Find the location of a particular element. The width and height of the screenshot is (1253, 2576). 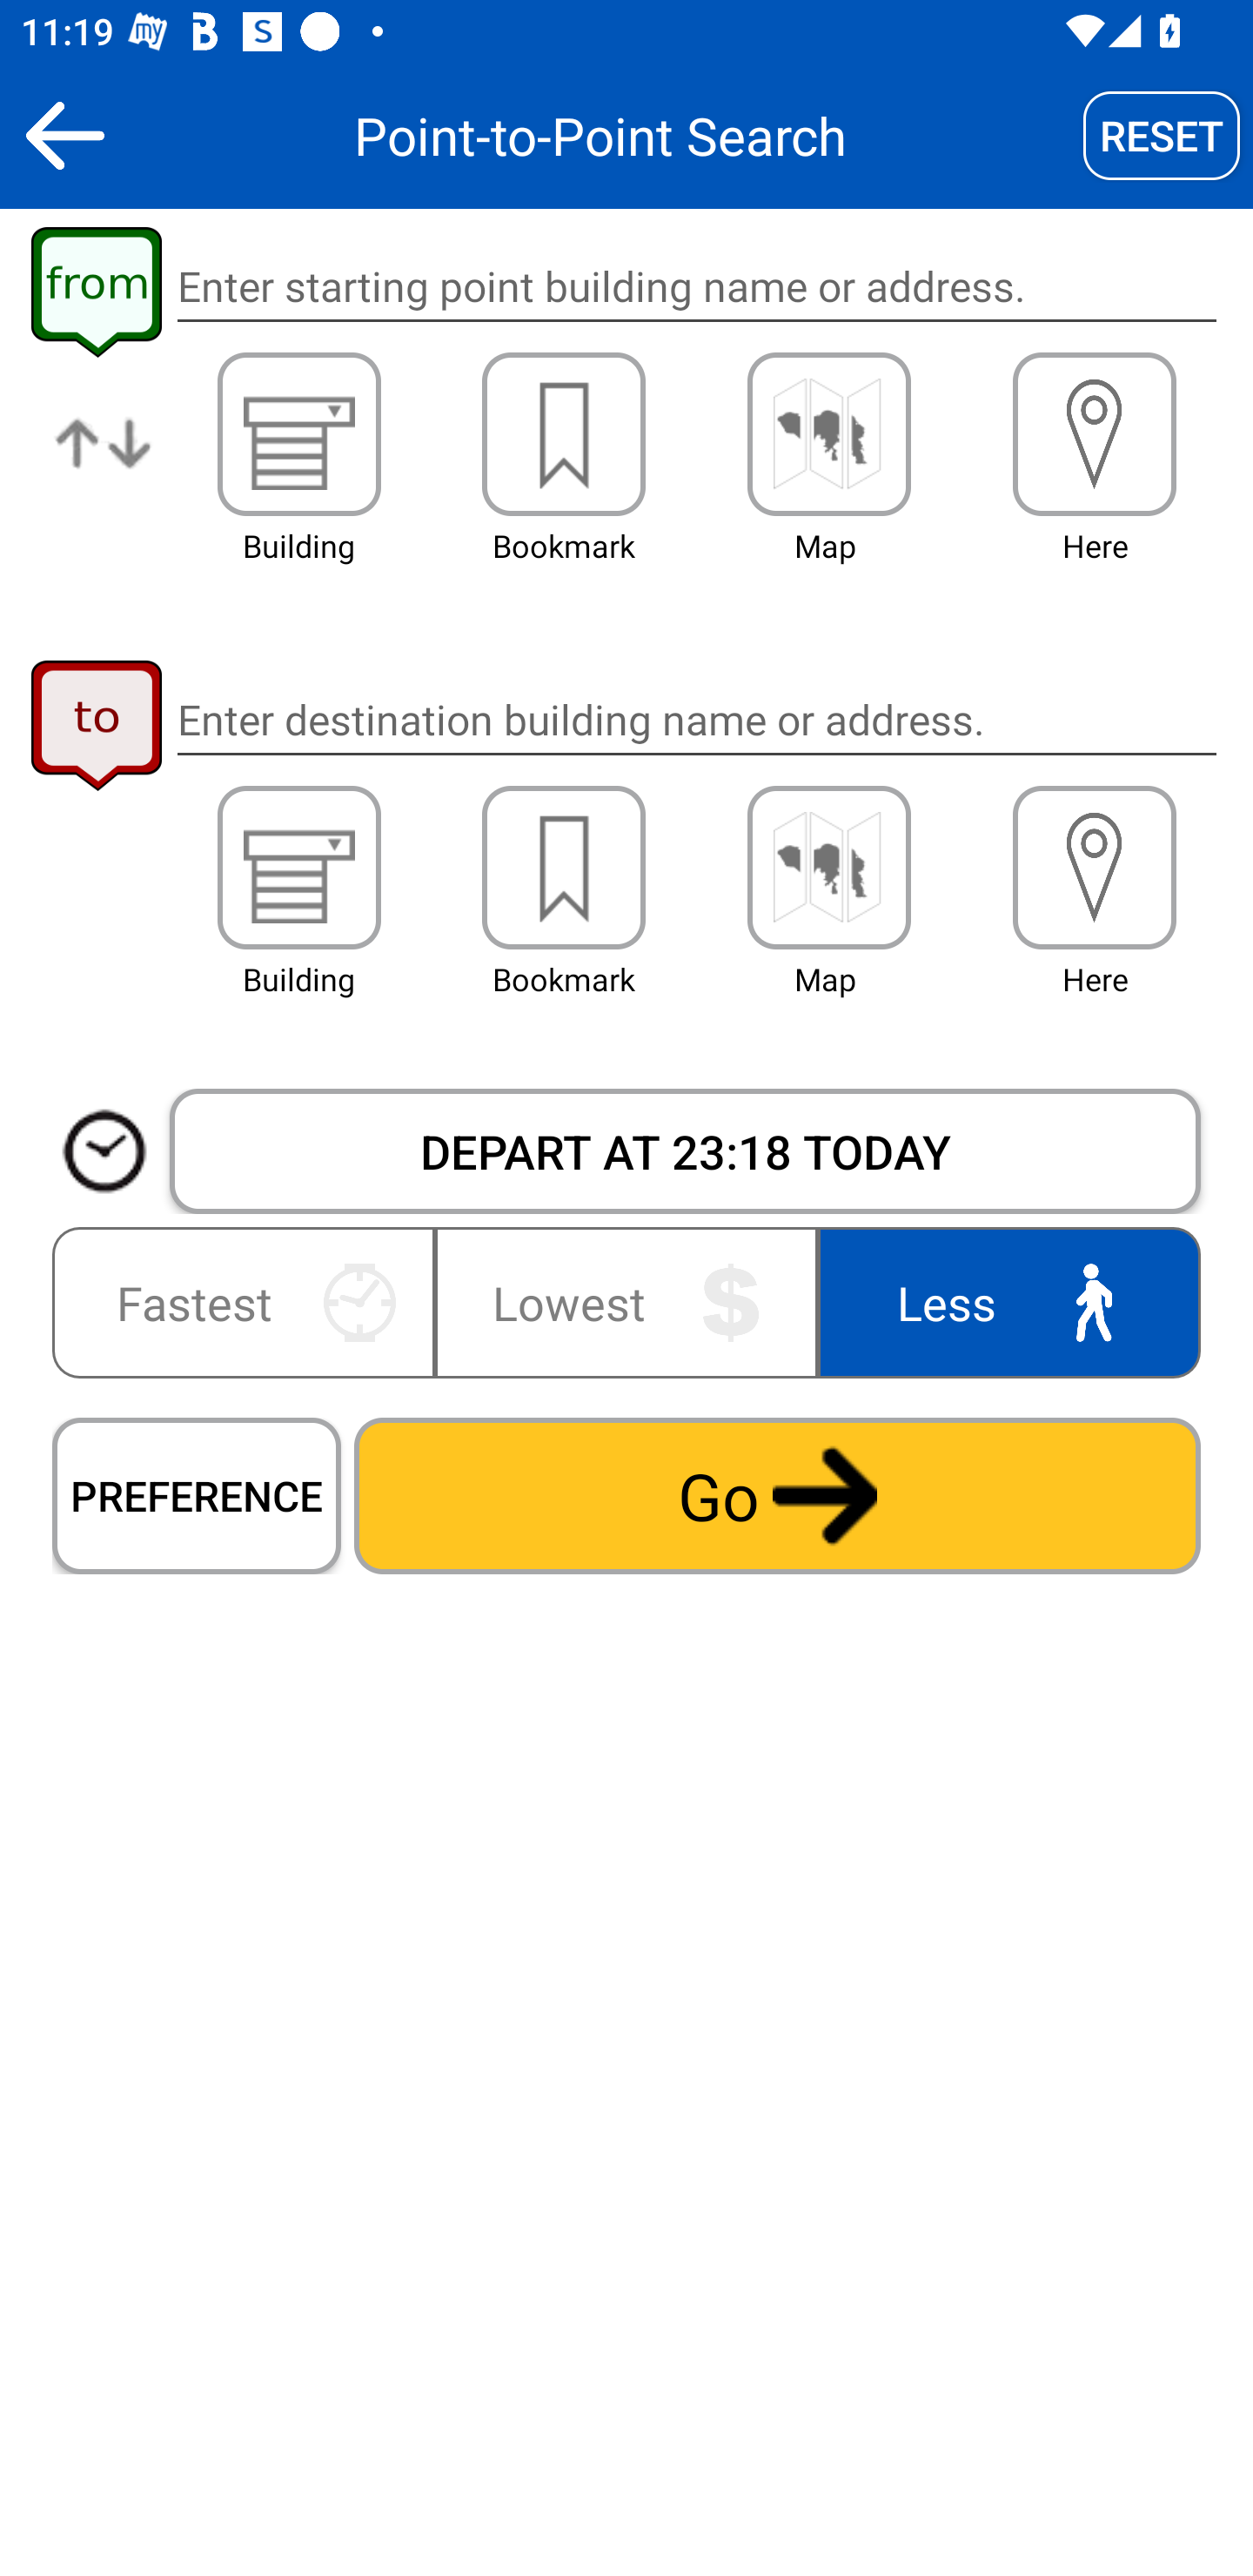

Select location on map is located at coordinates (828, 433).